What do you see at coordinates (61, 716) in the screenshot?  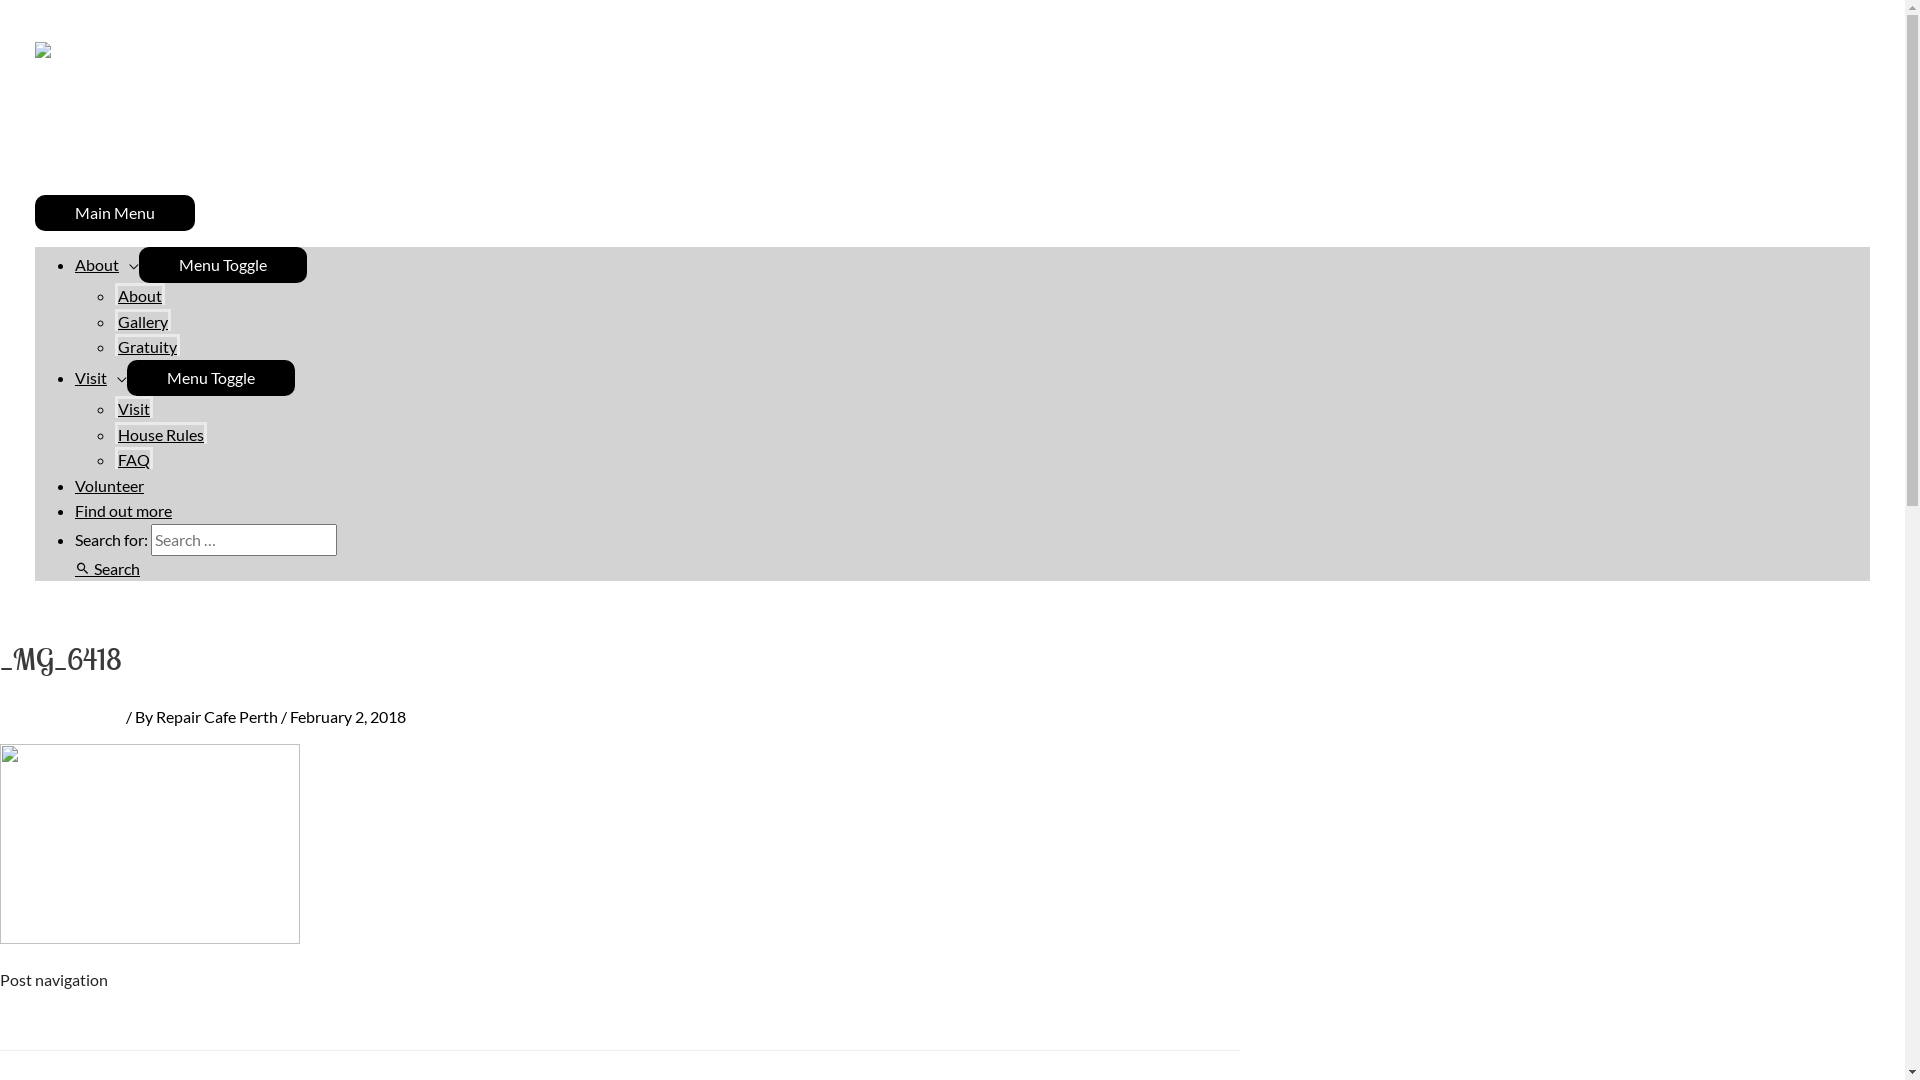 I see `Leave a Comment` at bounding box center [61, 716].